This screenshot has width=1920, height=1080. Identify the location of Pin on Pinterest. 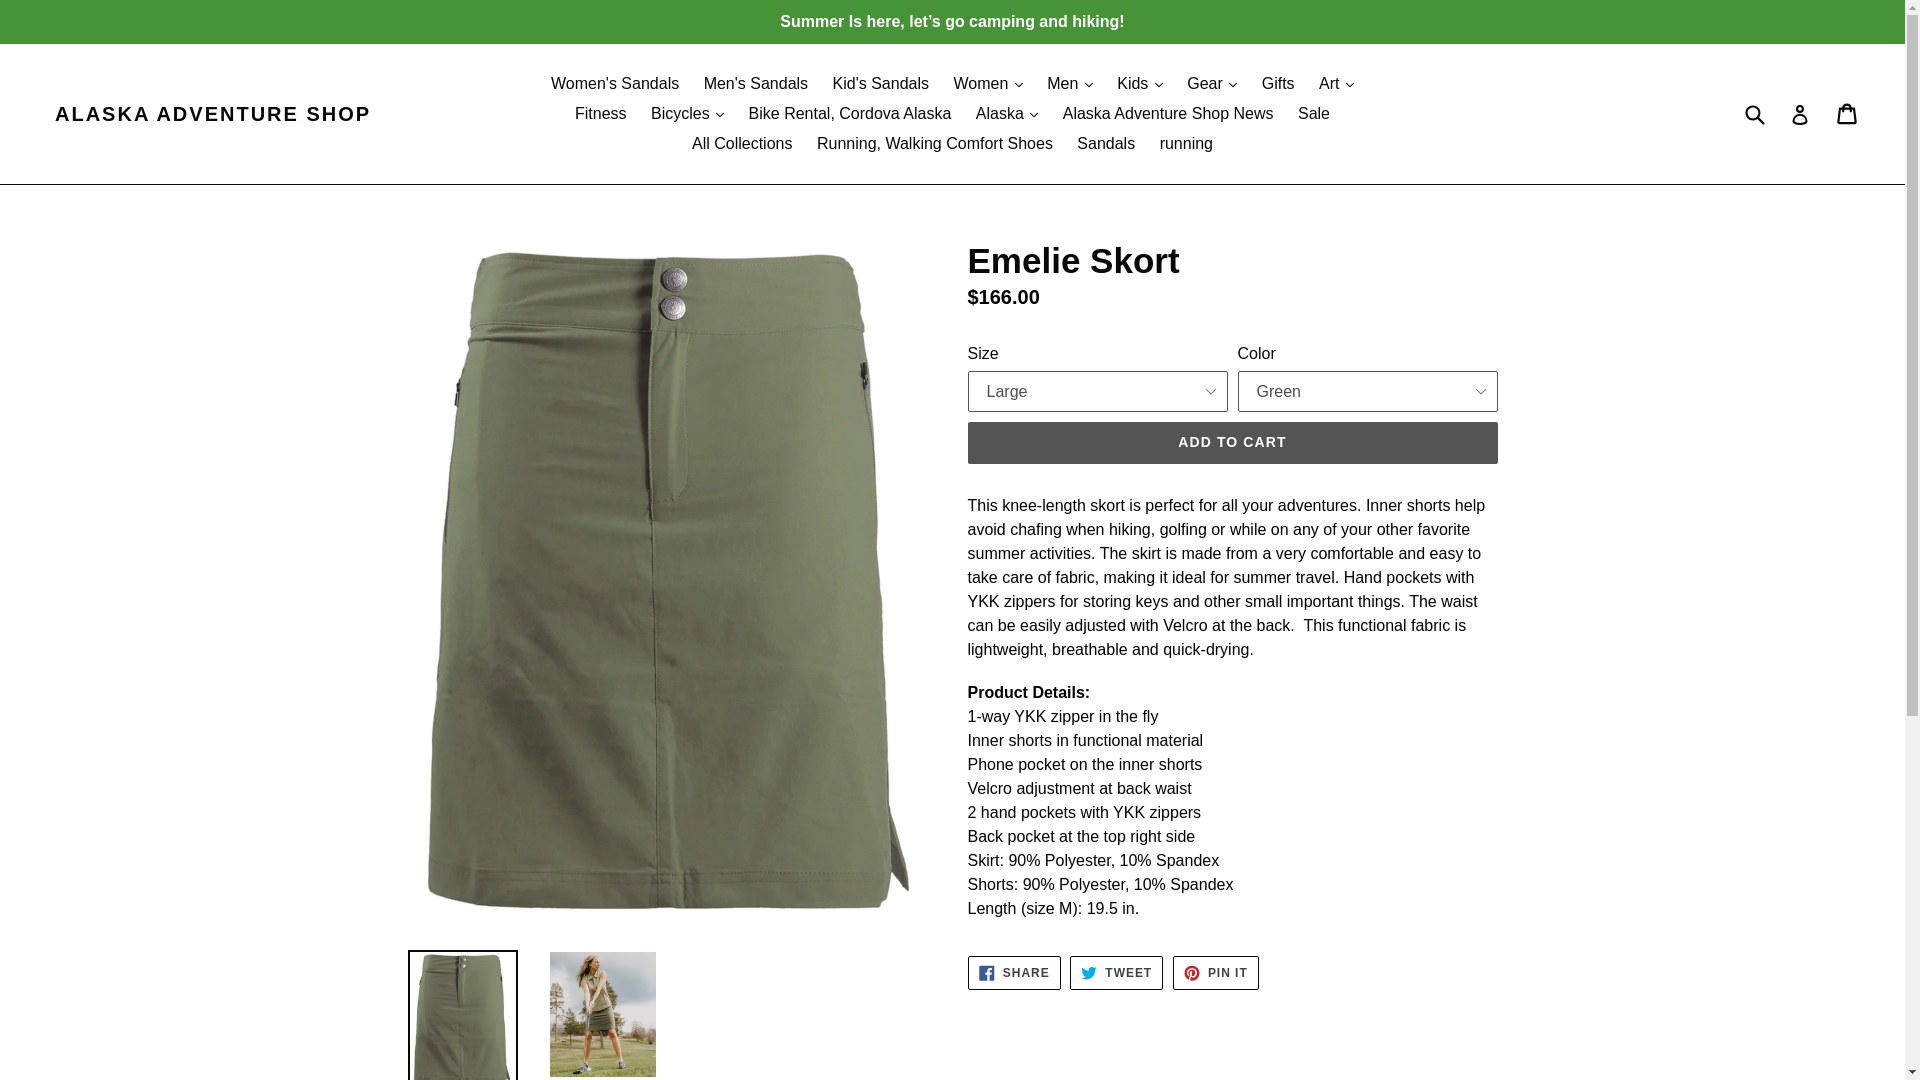
(1216, 972).